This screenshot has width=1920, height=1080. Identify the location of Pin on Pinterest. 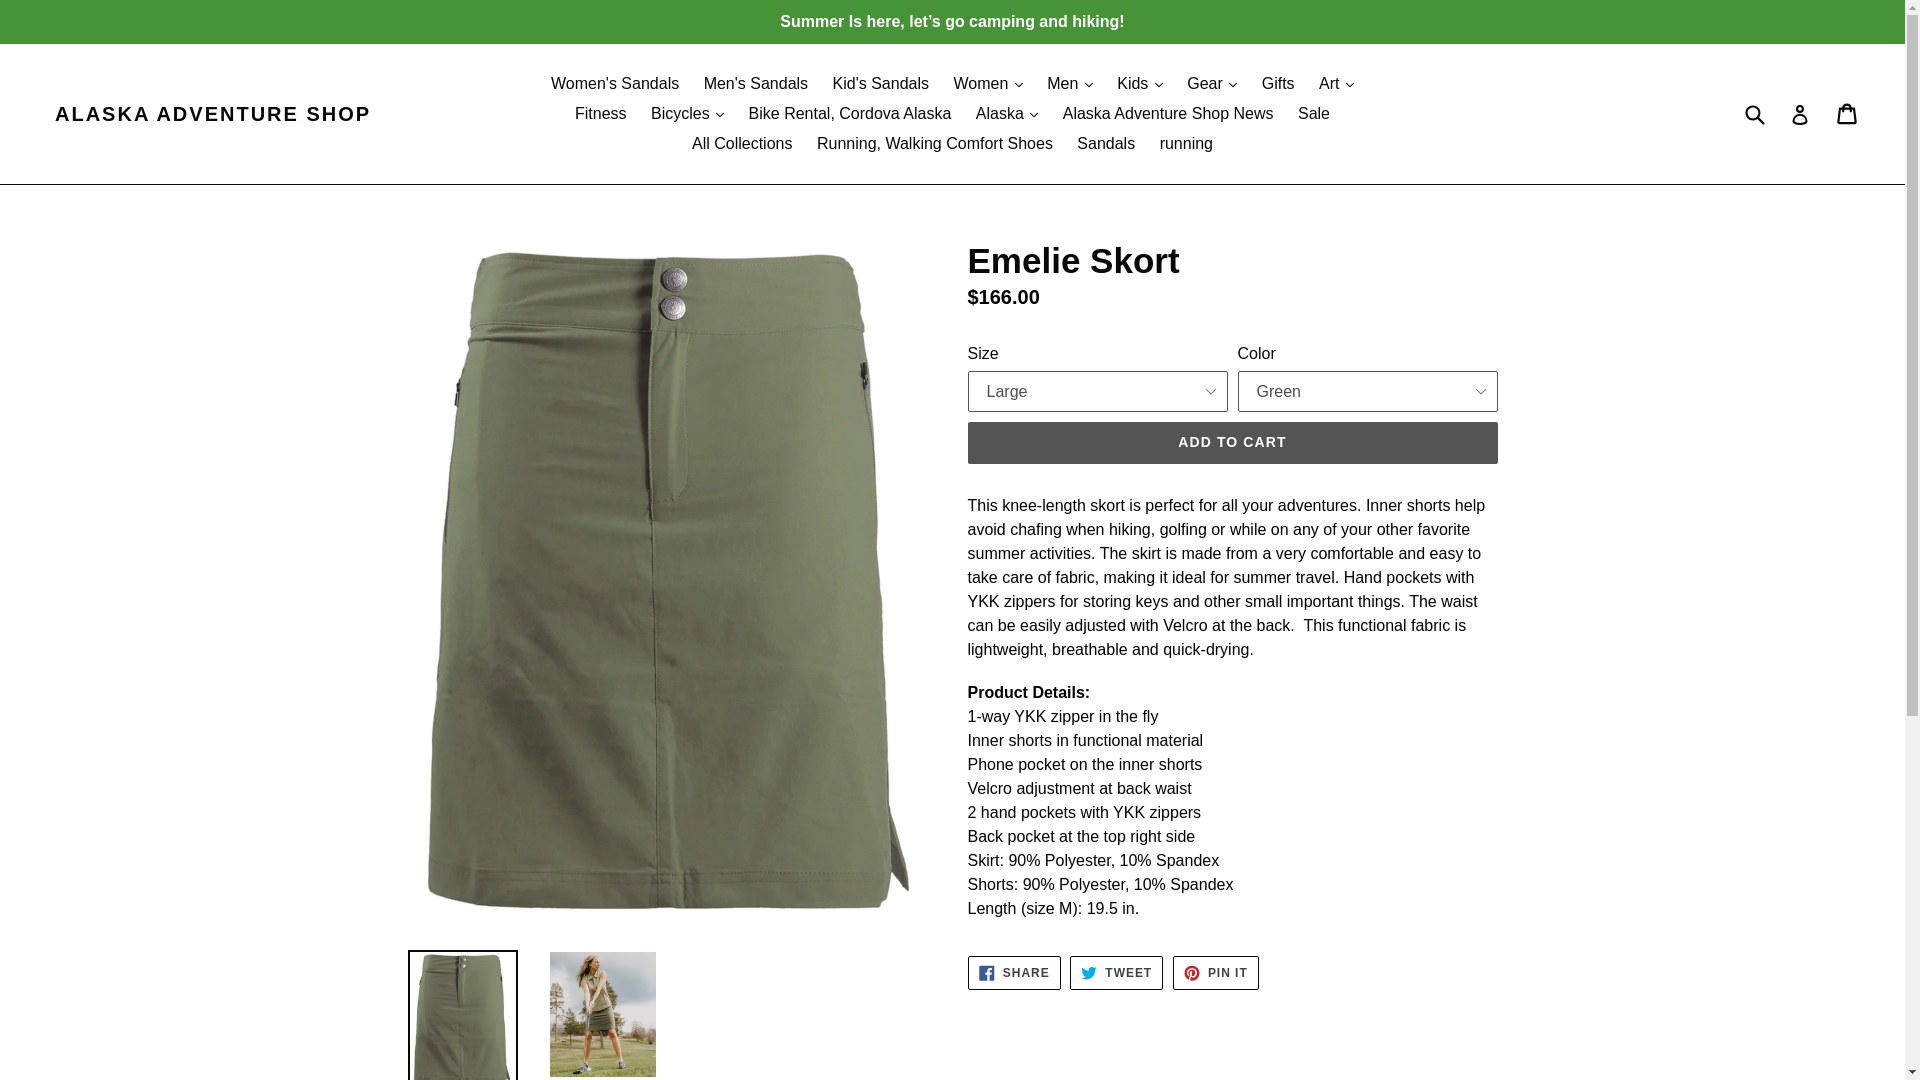
(1216, 972).